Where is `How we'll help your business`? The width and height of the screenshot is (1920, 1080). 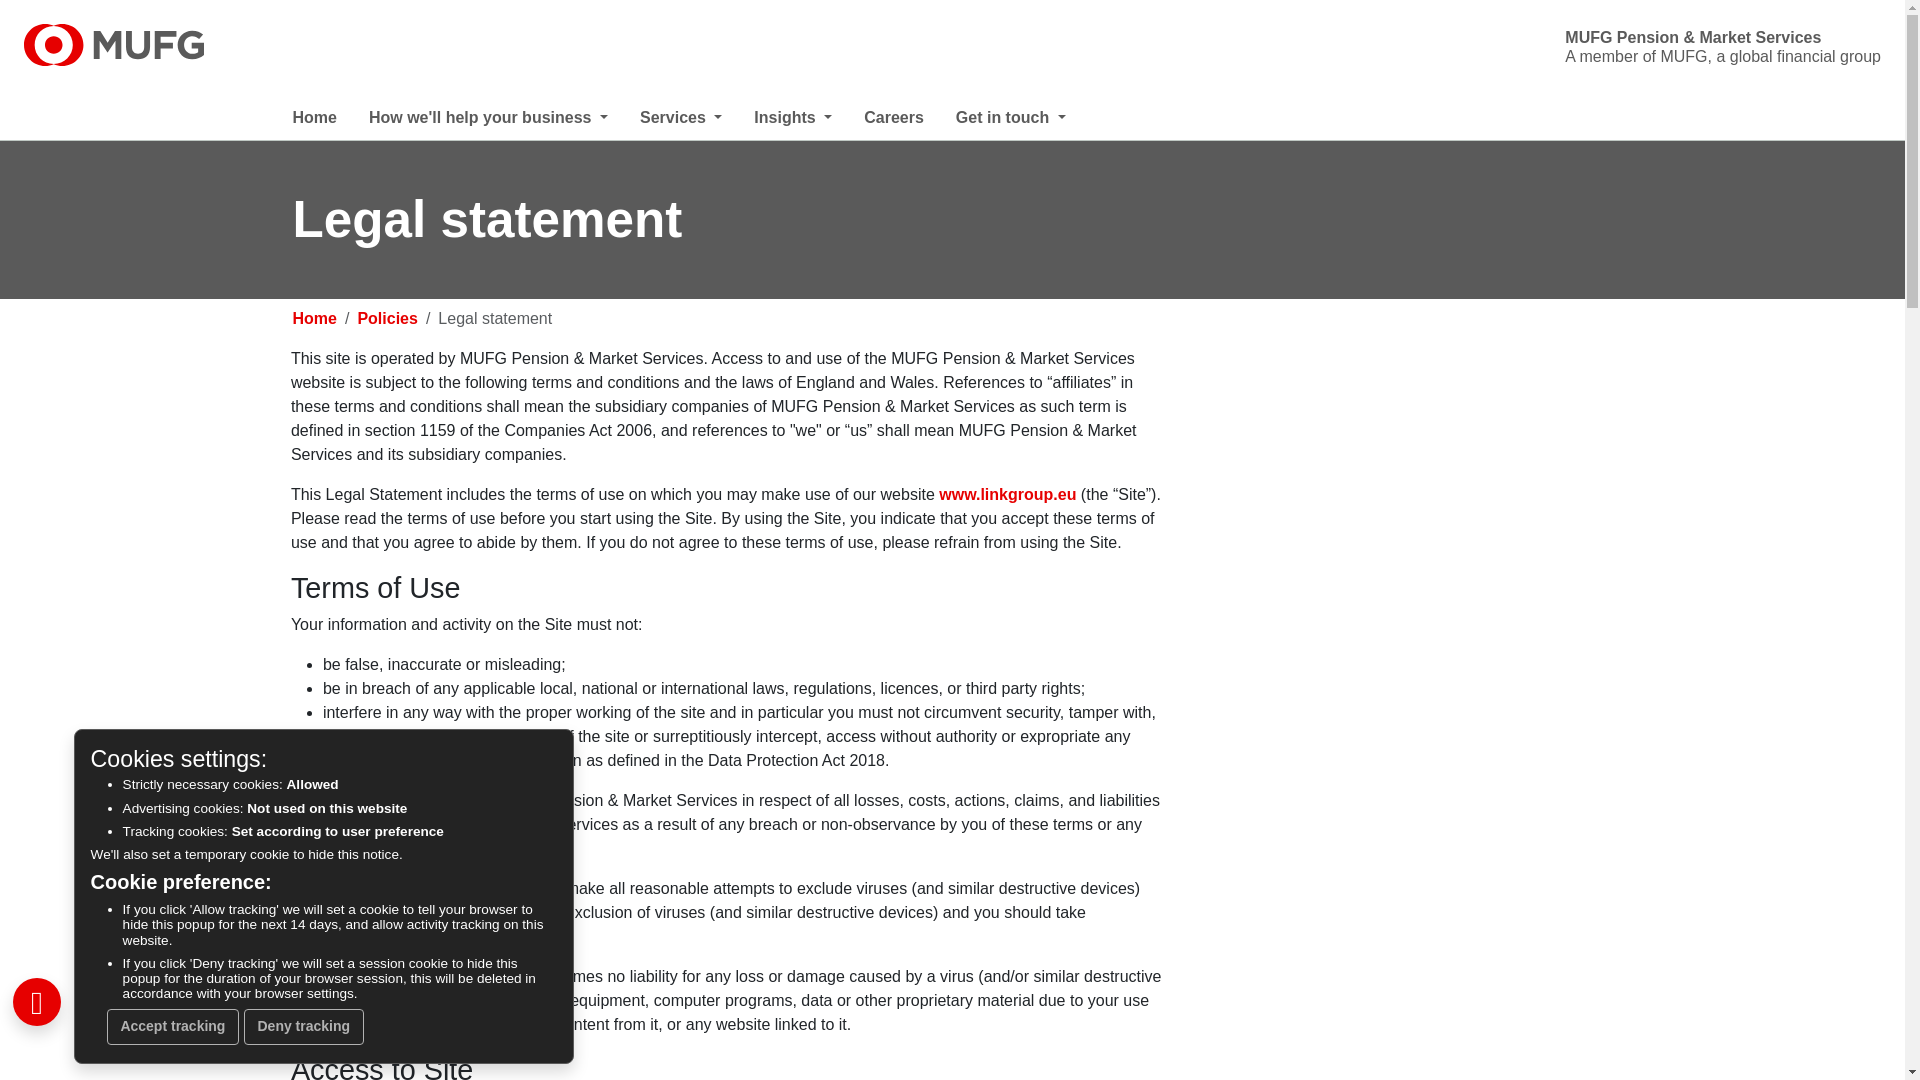
How we'll help your business is located at coordinates (504, 114).